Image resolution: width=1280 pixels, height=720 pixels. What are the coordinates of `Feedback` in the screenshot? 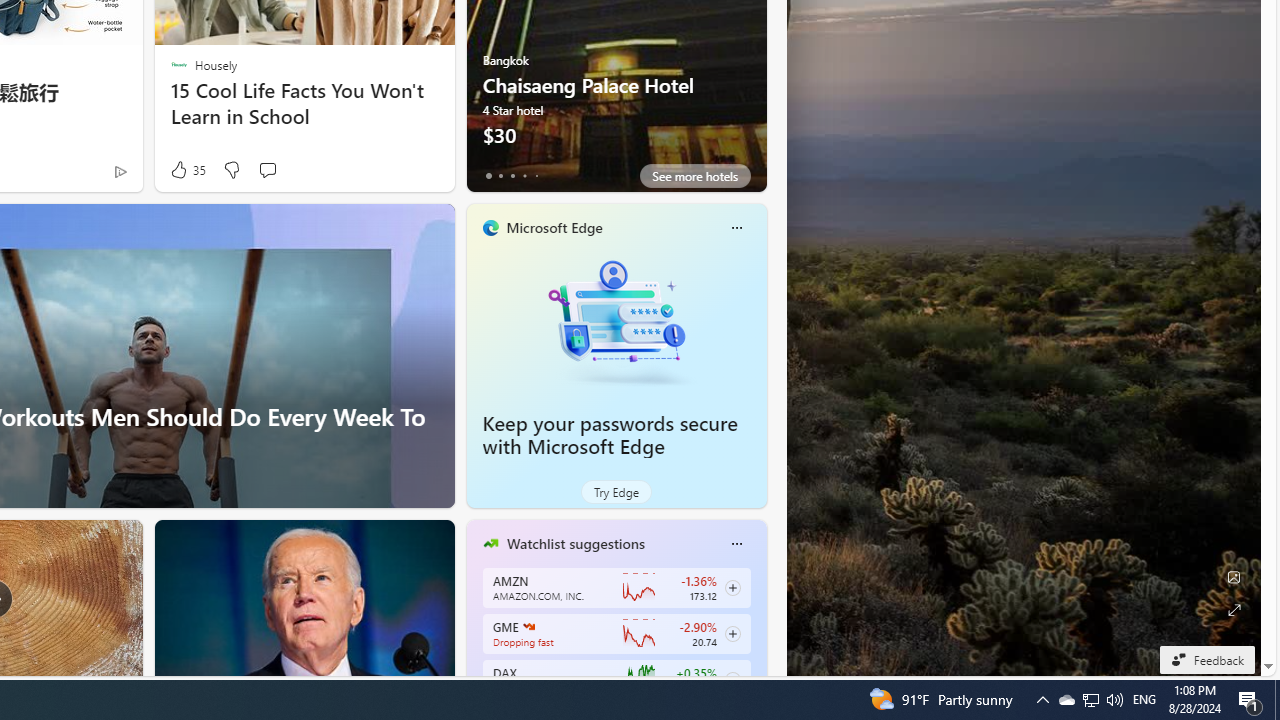 It's located at (1206, 659).